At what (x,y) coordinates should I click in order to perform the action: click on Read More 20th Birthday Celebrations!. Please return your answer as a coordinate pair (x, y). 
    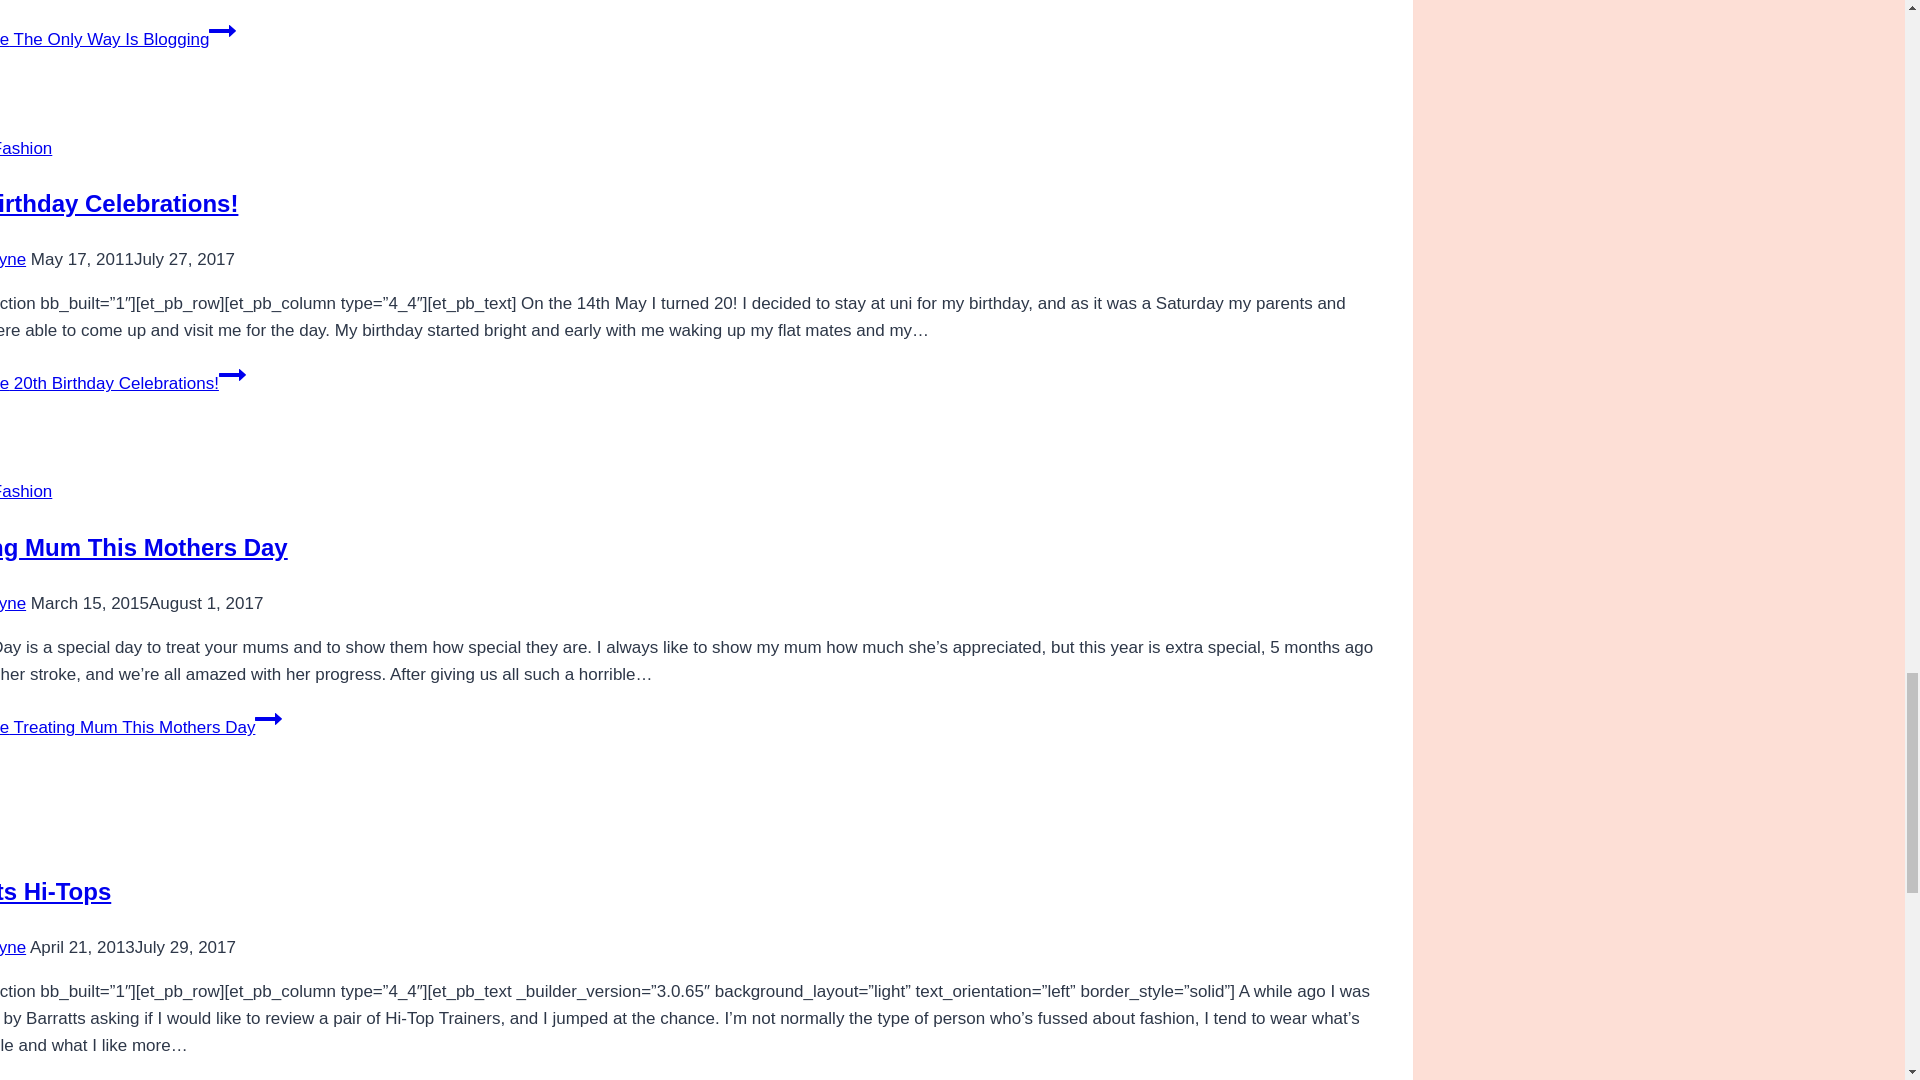
    Looking at the image, I should click on (122, 383).